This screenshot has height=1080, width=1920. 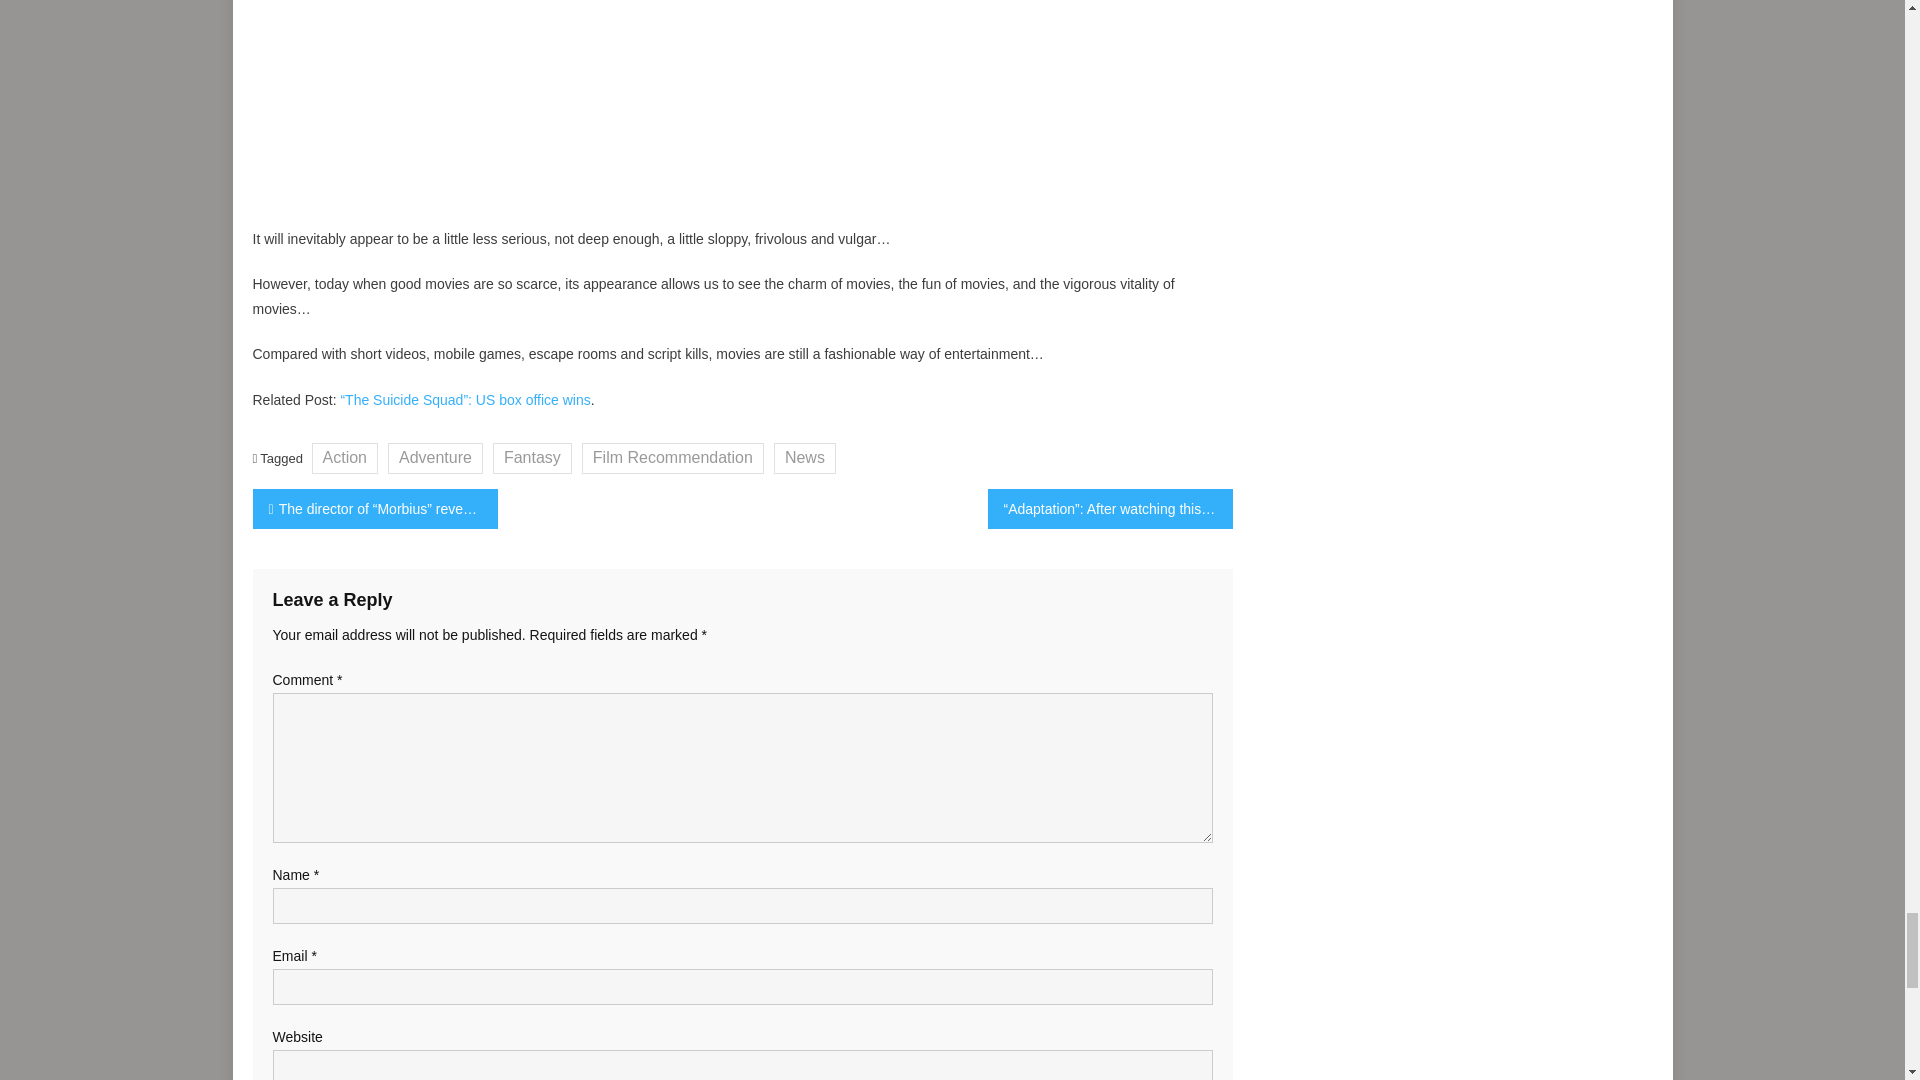 I want to click on News, so click(x=804, y=458).